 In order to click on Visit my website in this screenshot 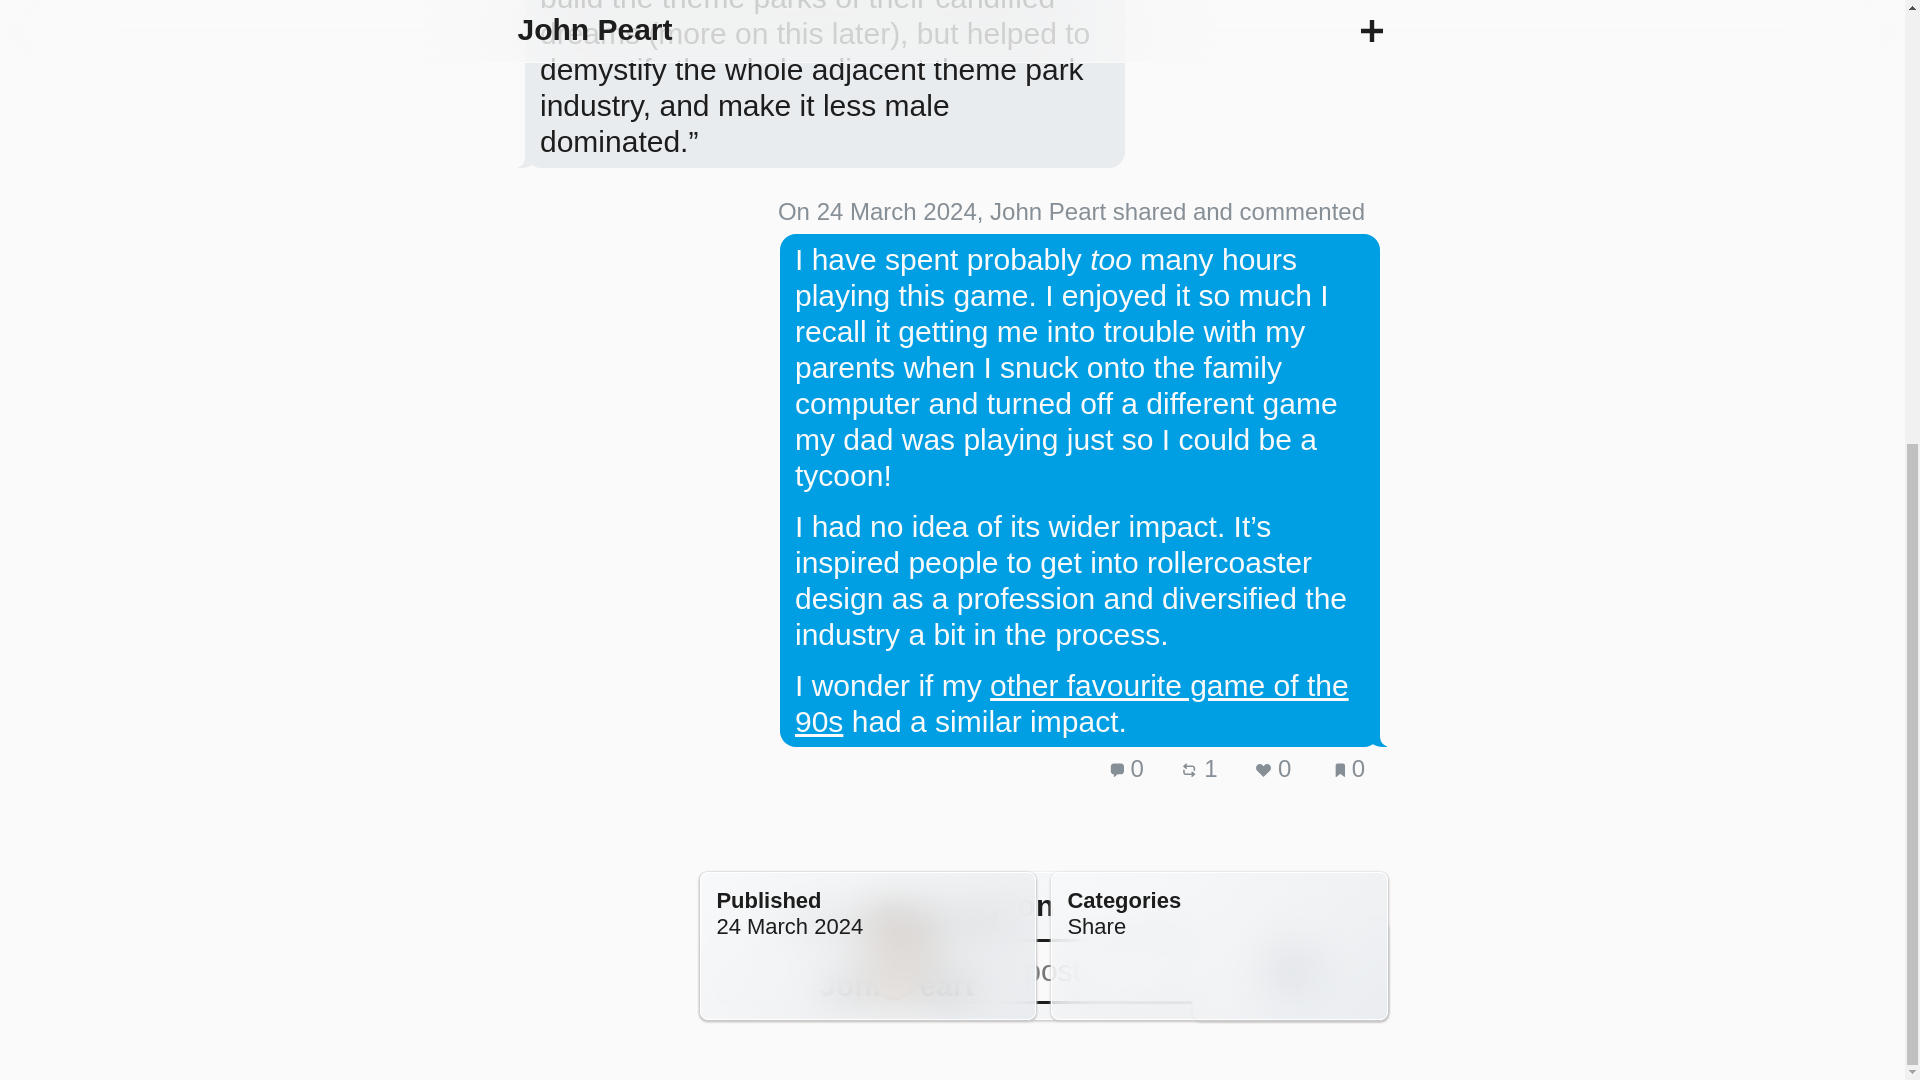, I will do `click(896, 952)`.